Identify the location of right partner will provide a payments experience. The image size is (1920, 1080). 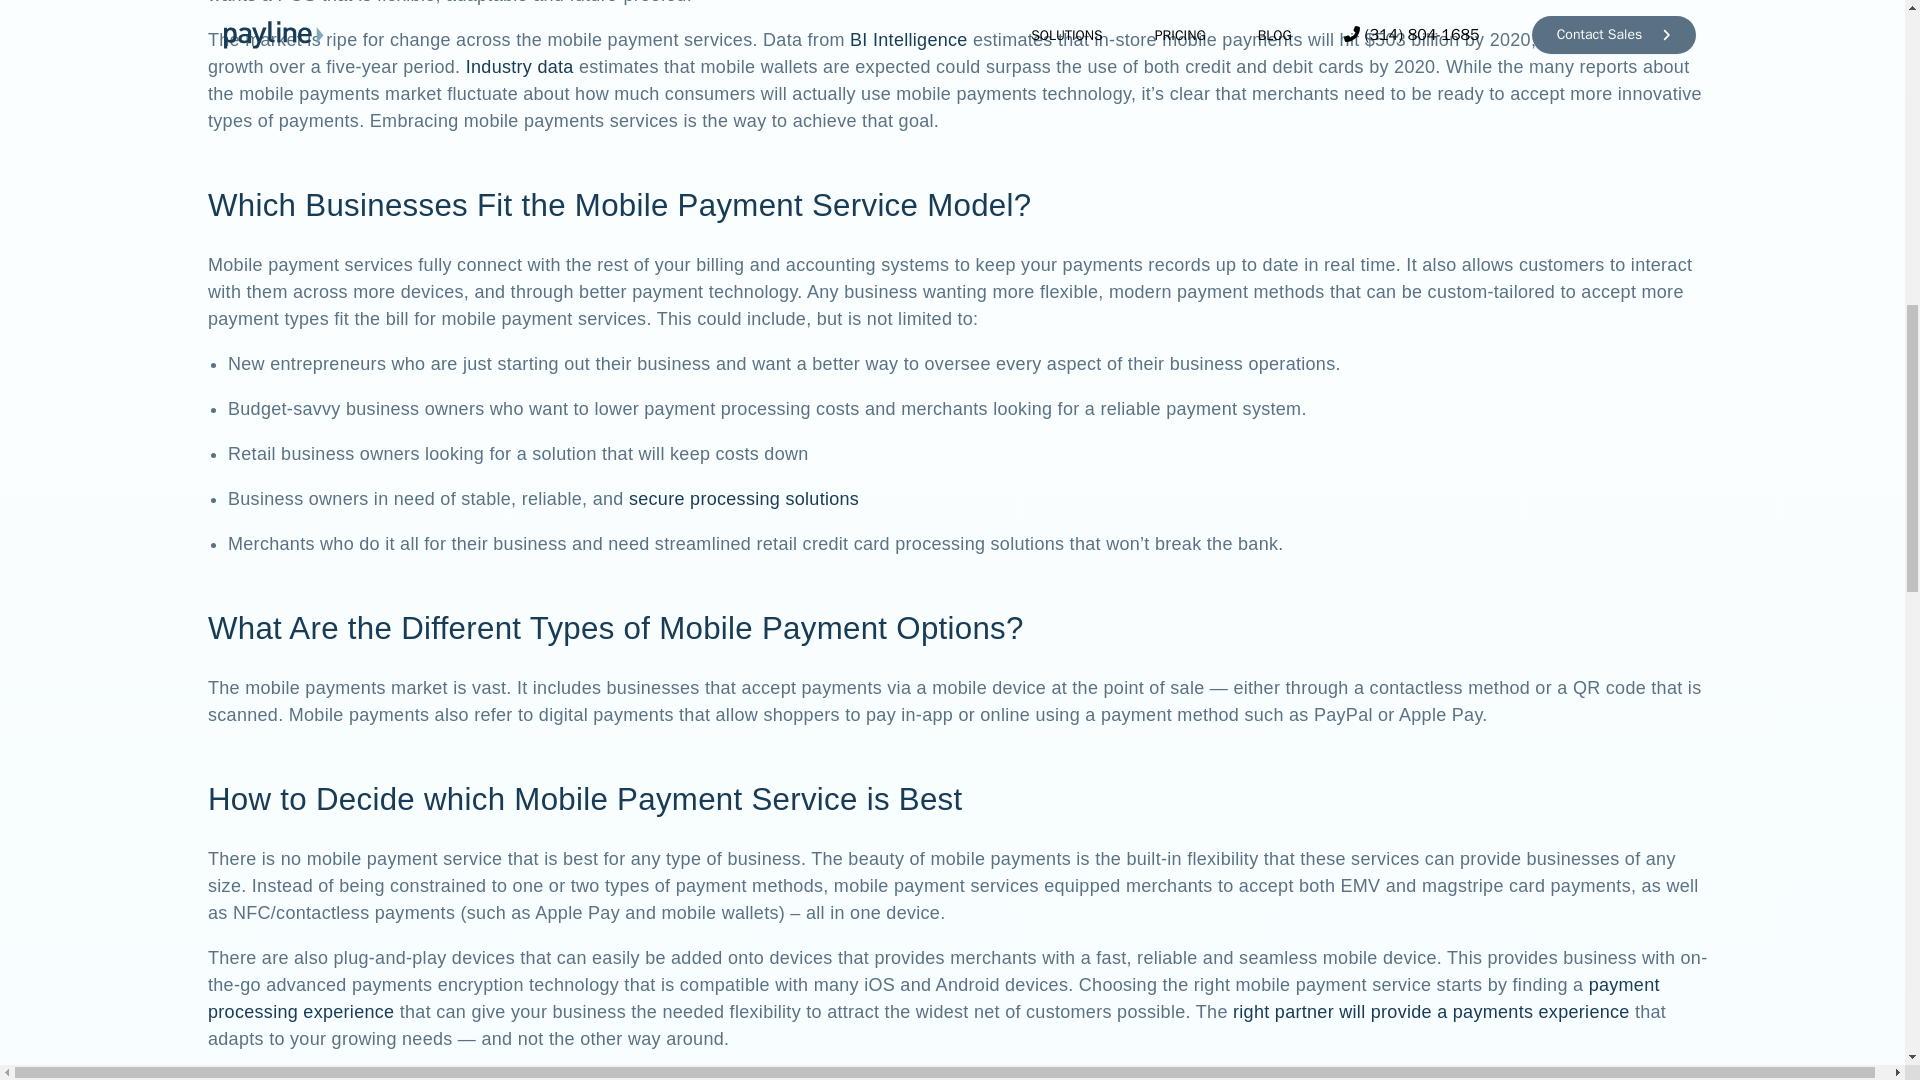
(1431, 1012).